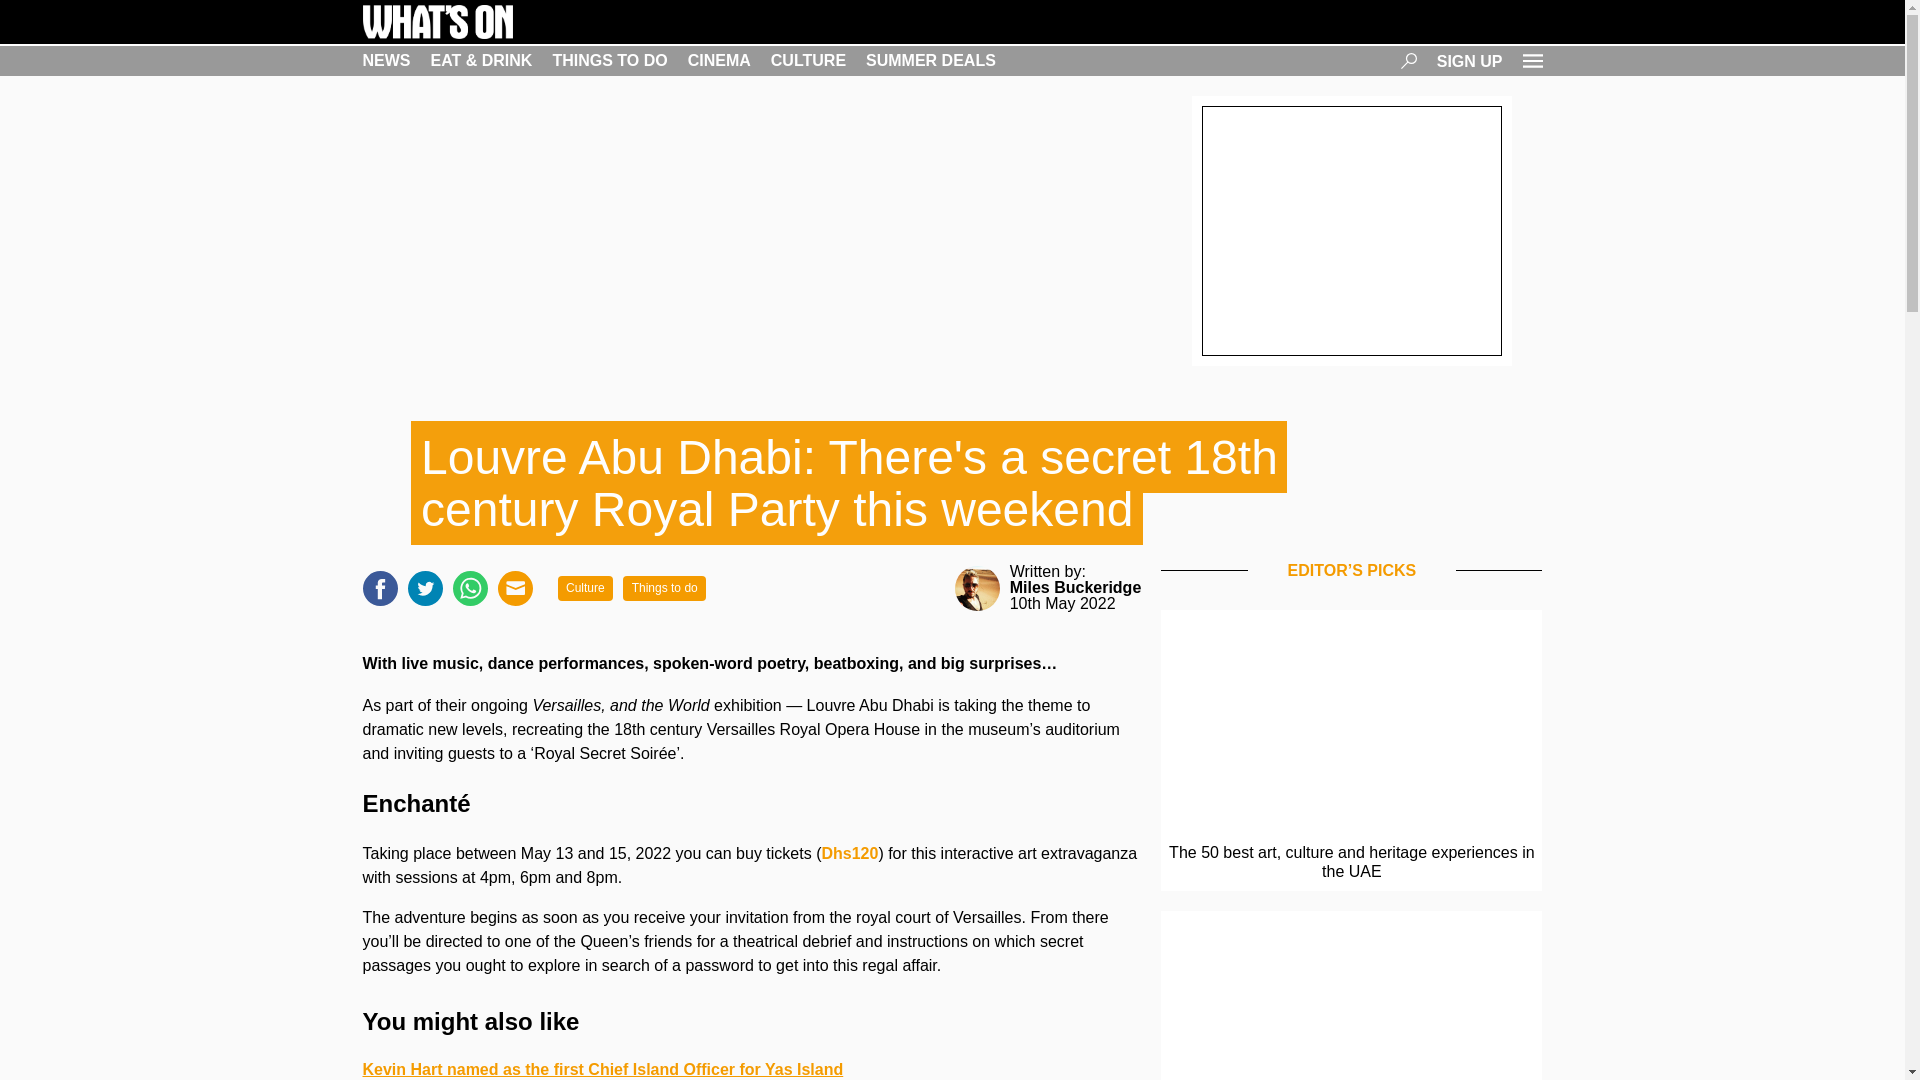 The image size is (1920, 1080). What do you see at coordinates (718, 60) in the screenshot?
I see `CINEMA` at bounding box center [718, 60].